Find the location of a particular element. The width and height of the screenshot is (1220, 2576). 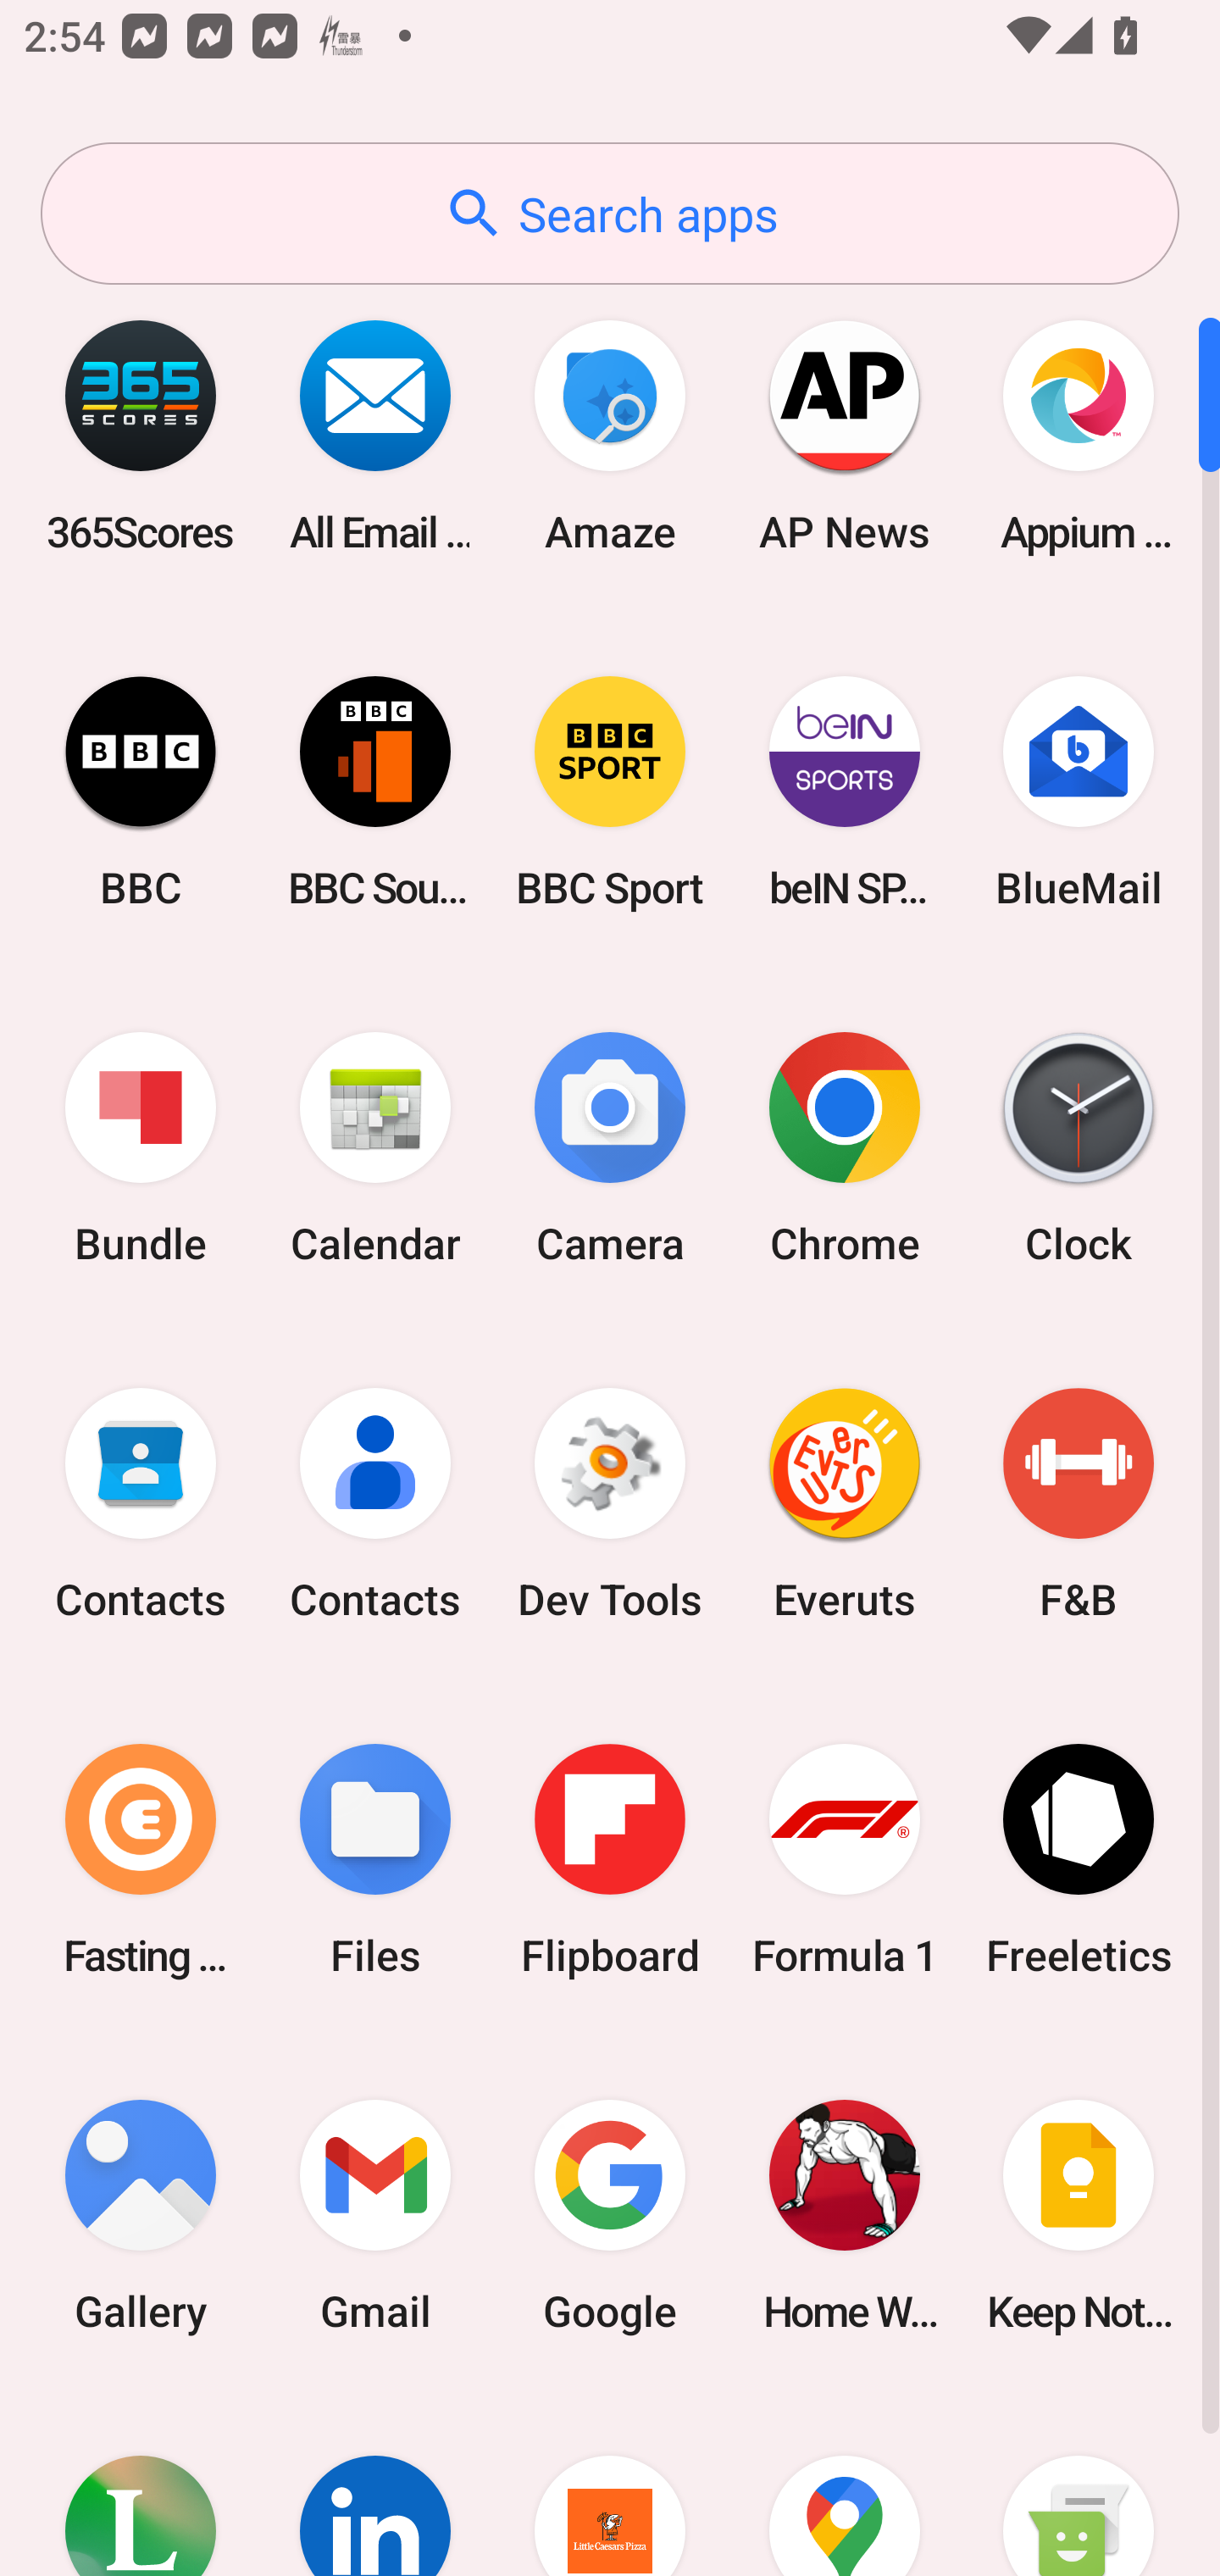

Bundle is located at coordinates (141, 1149).